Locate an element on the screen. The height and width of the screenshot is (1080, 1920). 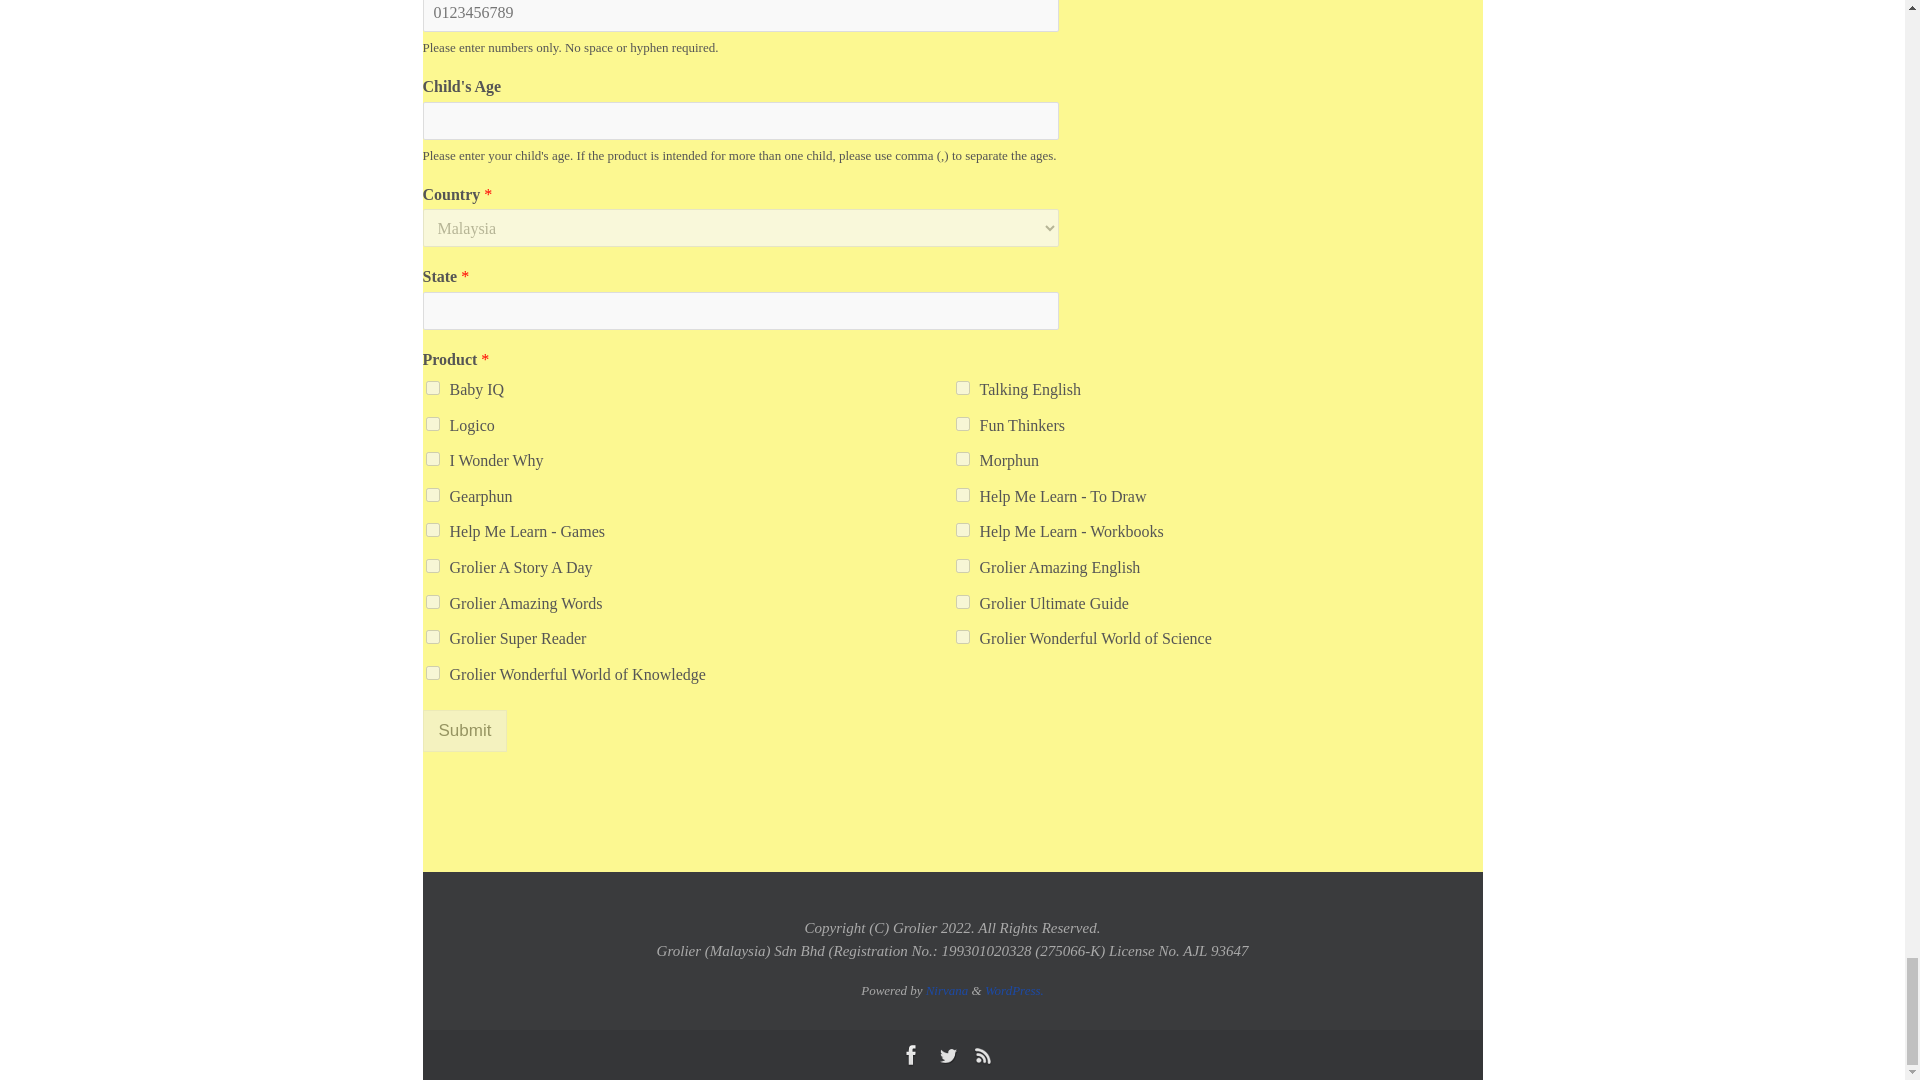
Nirvana Theme by Cryout Creations is located at coordinates (947, 990).